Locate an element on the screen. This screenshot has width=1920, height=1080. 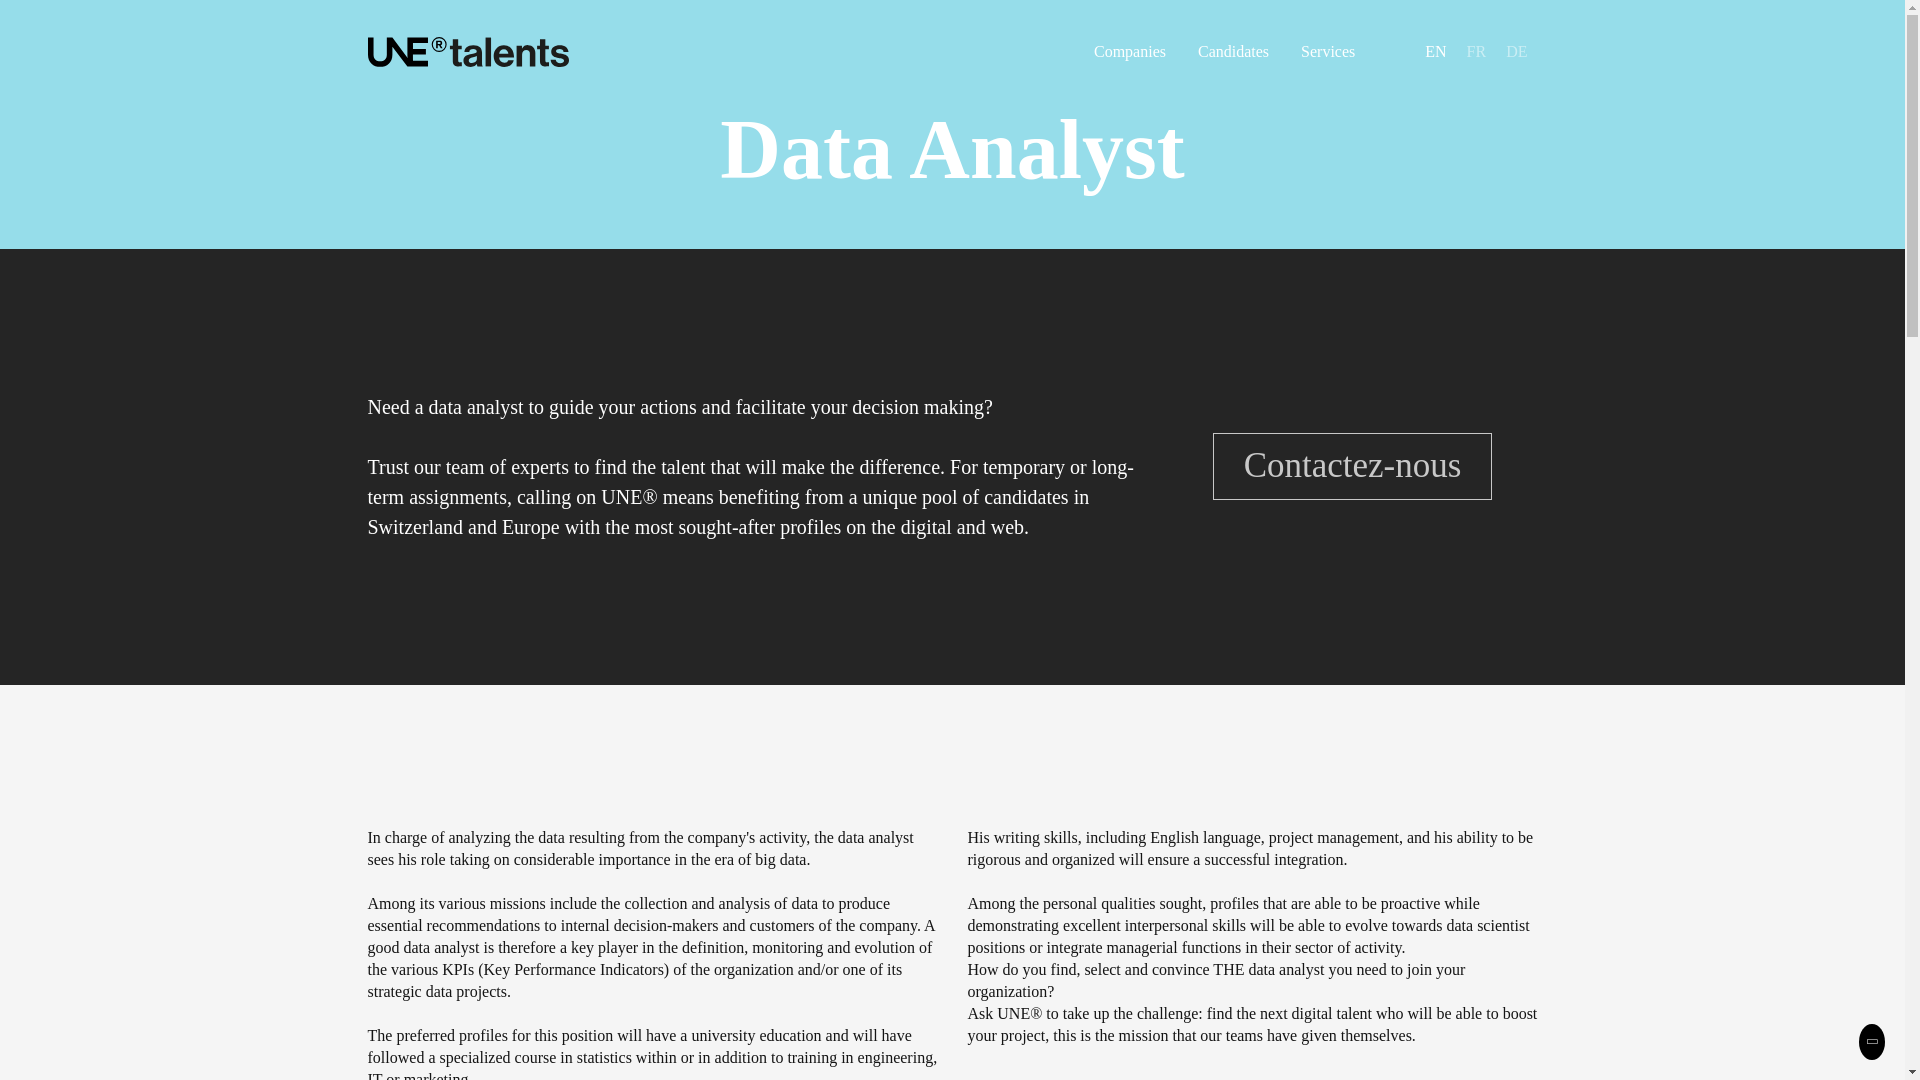
FR is located at coordinates (1476, 52).